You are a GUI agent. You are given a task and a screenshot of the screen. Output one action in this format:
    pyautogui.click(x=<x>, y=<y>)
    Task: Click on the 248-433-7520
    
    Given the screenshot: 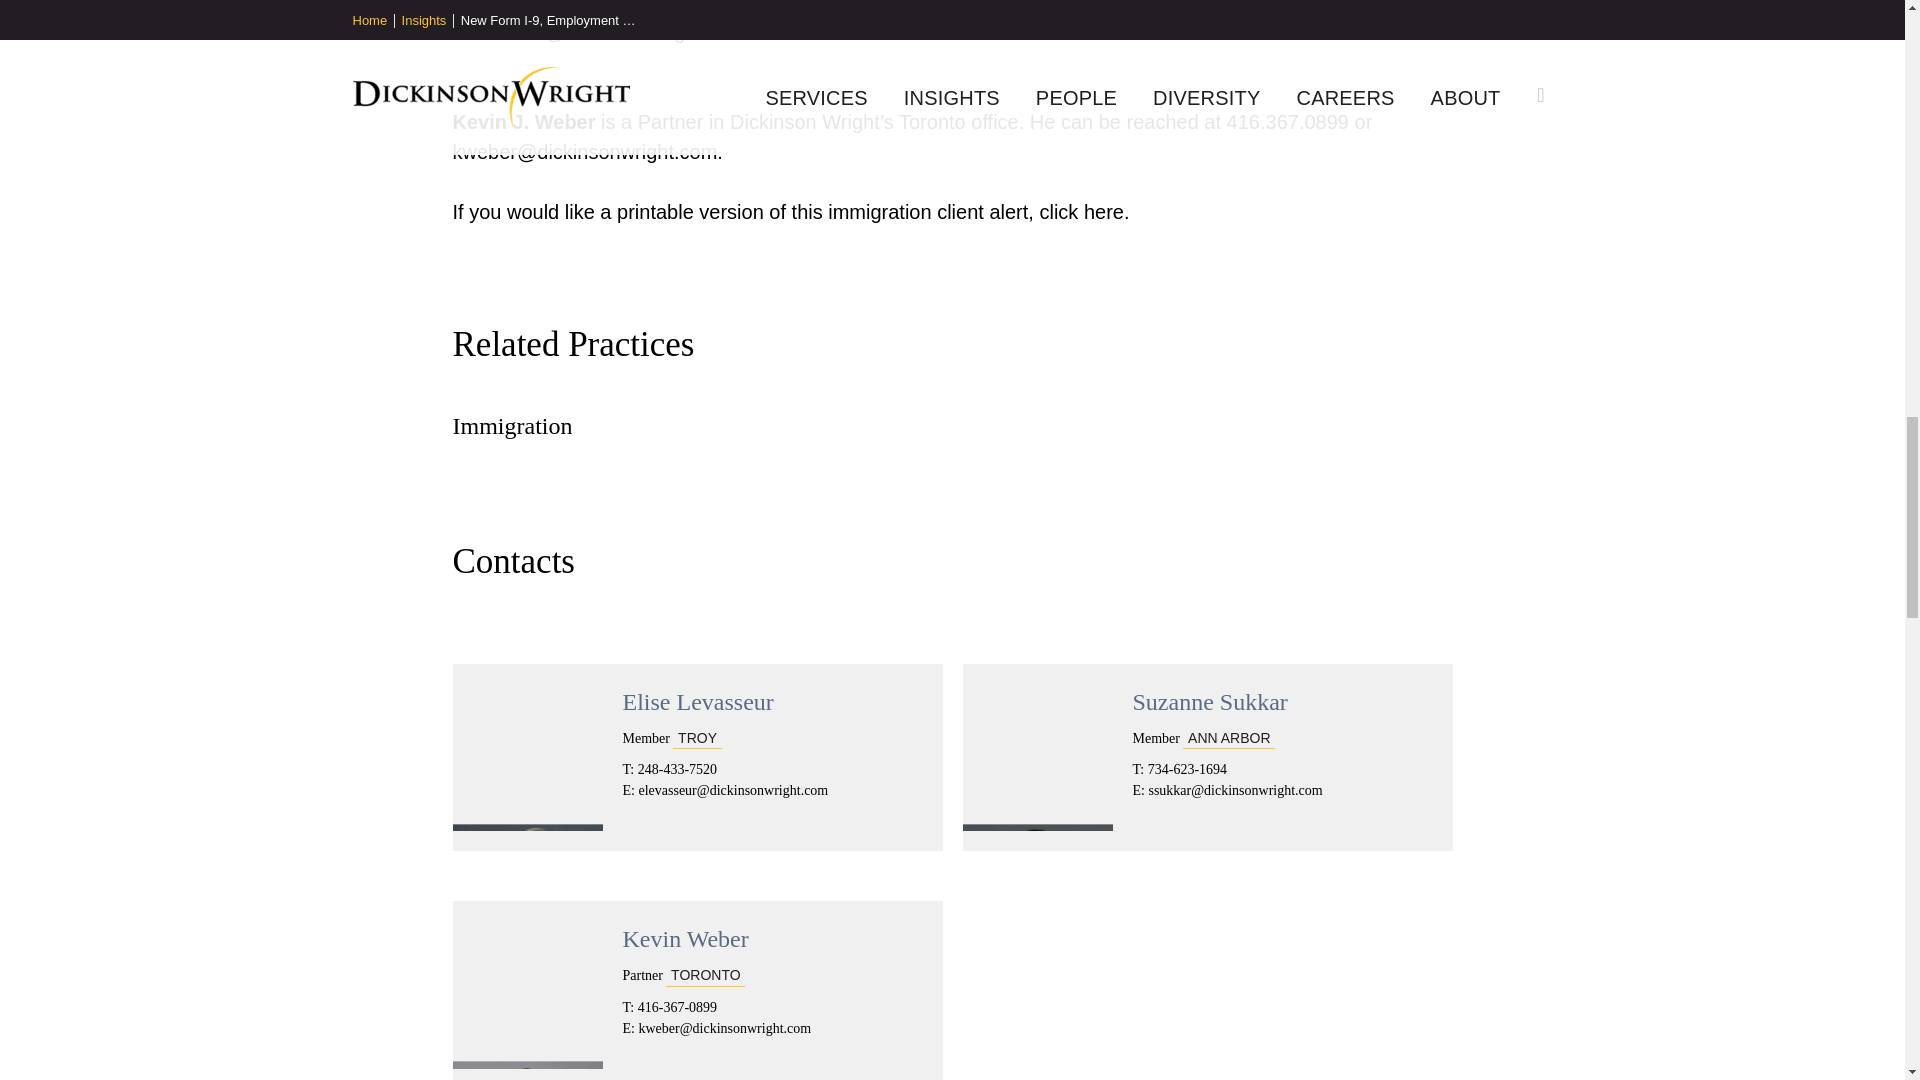 What is the action you would take?
    pyautogui.click(x=674, y=769)
    